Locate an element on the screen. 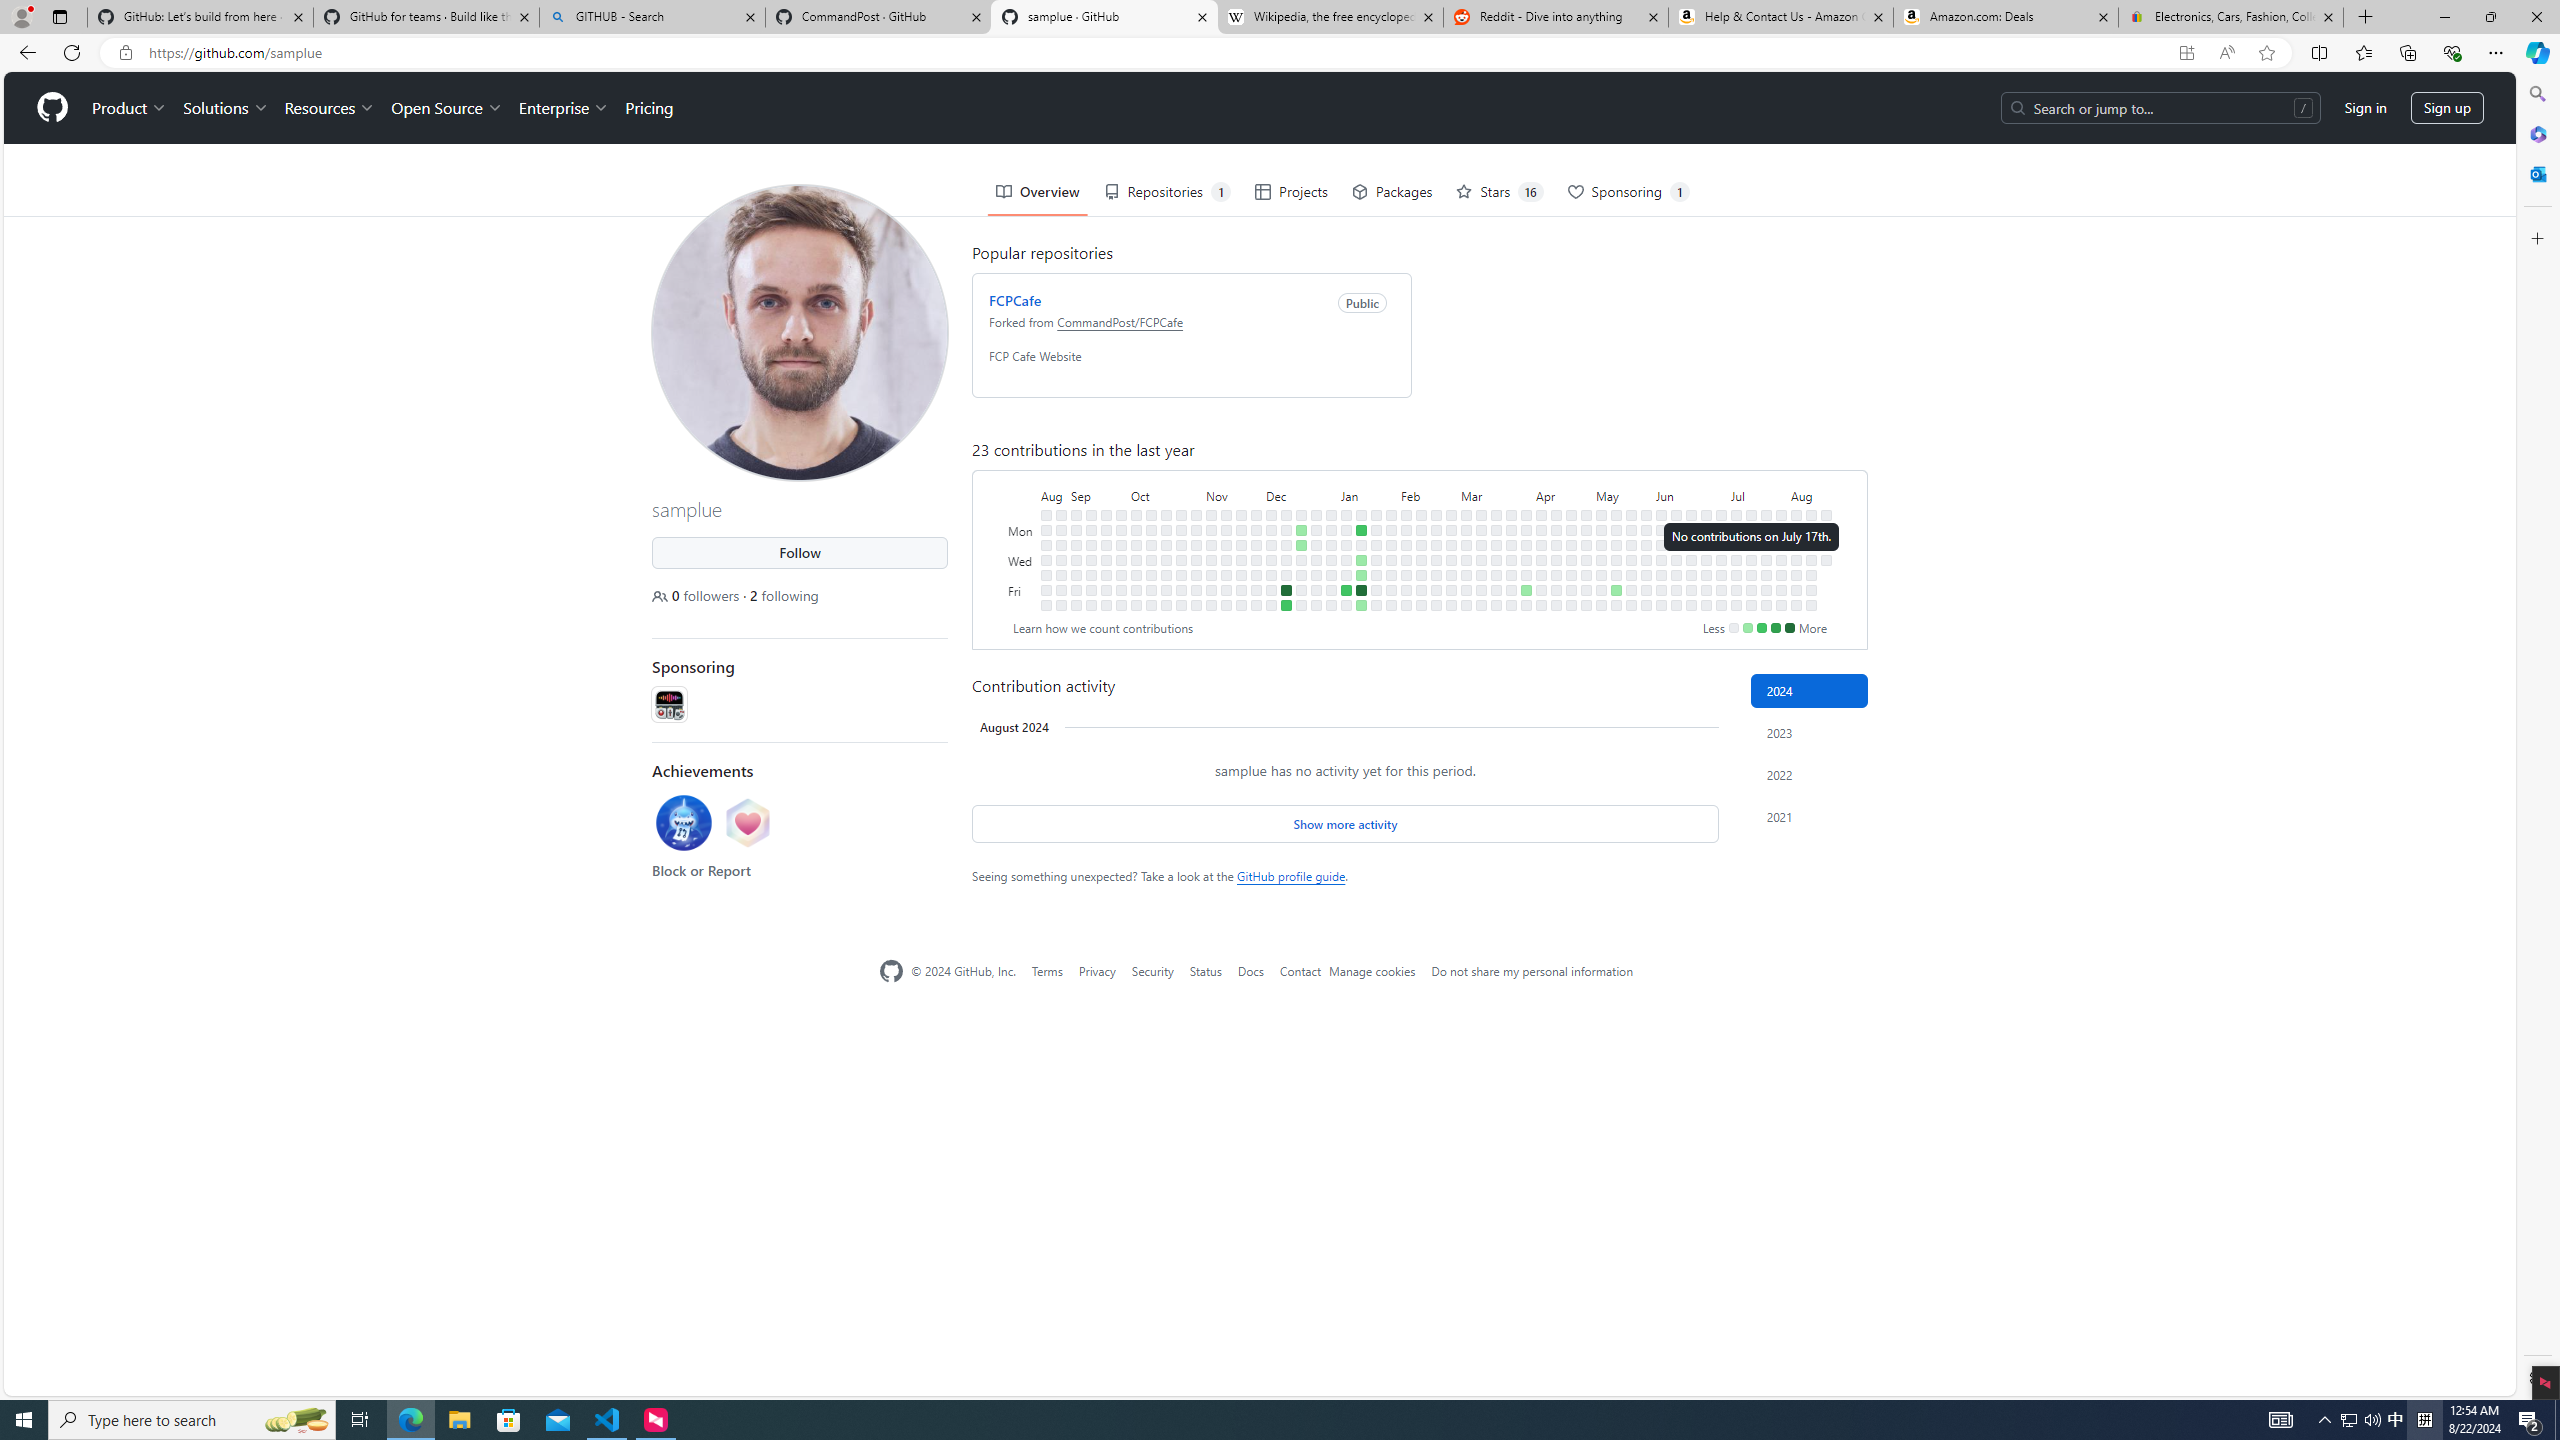 The image size is (2560, 1440). No contributions on September 17th. is located at coordinates (1106, 514).